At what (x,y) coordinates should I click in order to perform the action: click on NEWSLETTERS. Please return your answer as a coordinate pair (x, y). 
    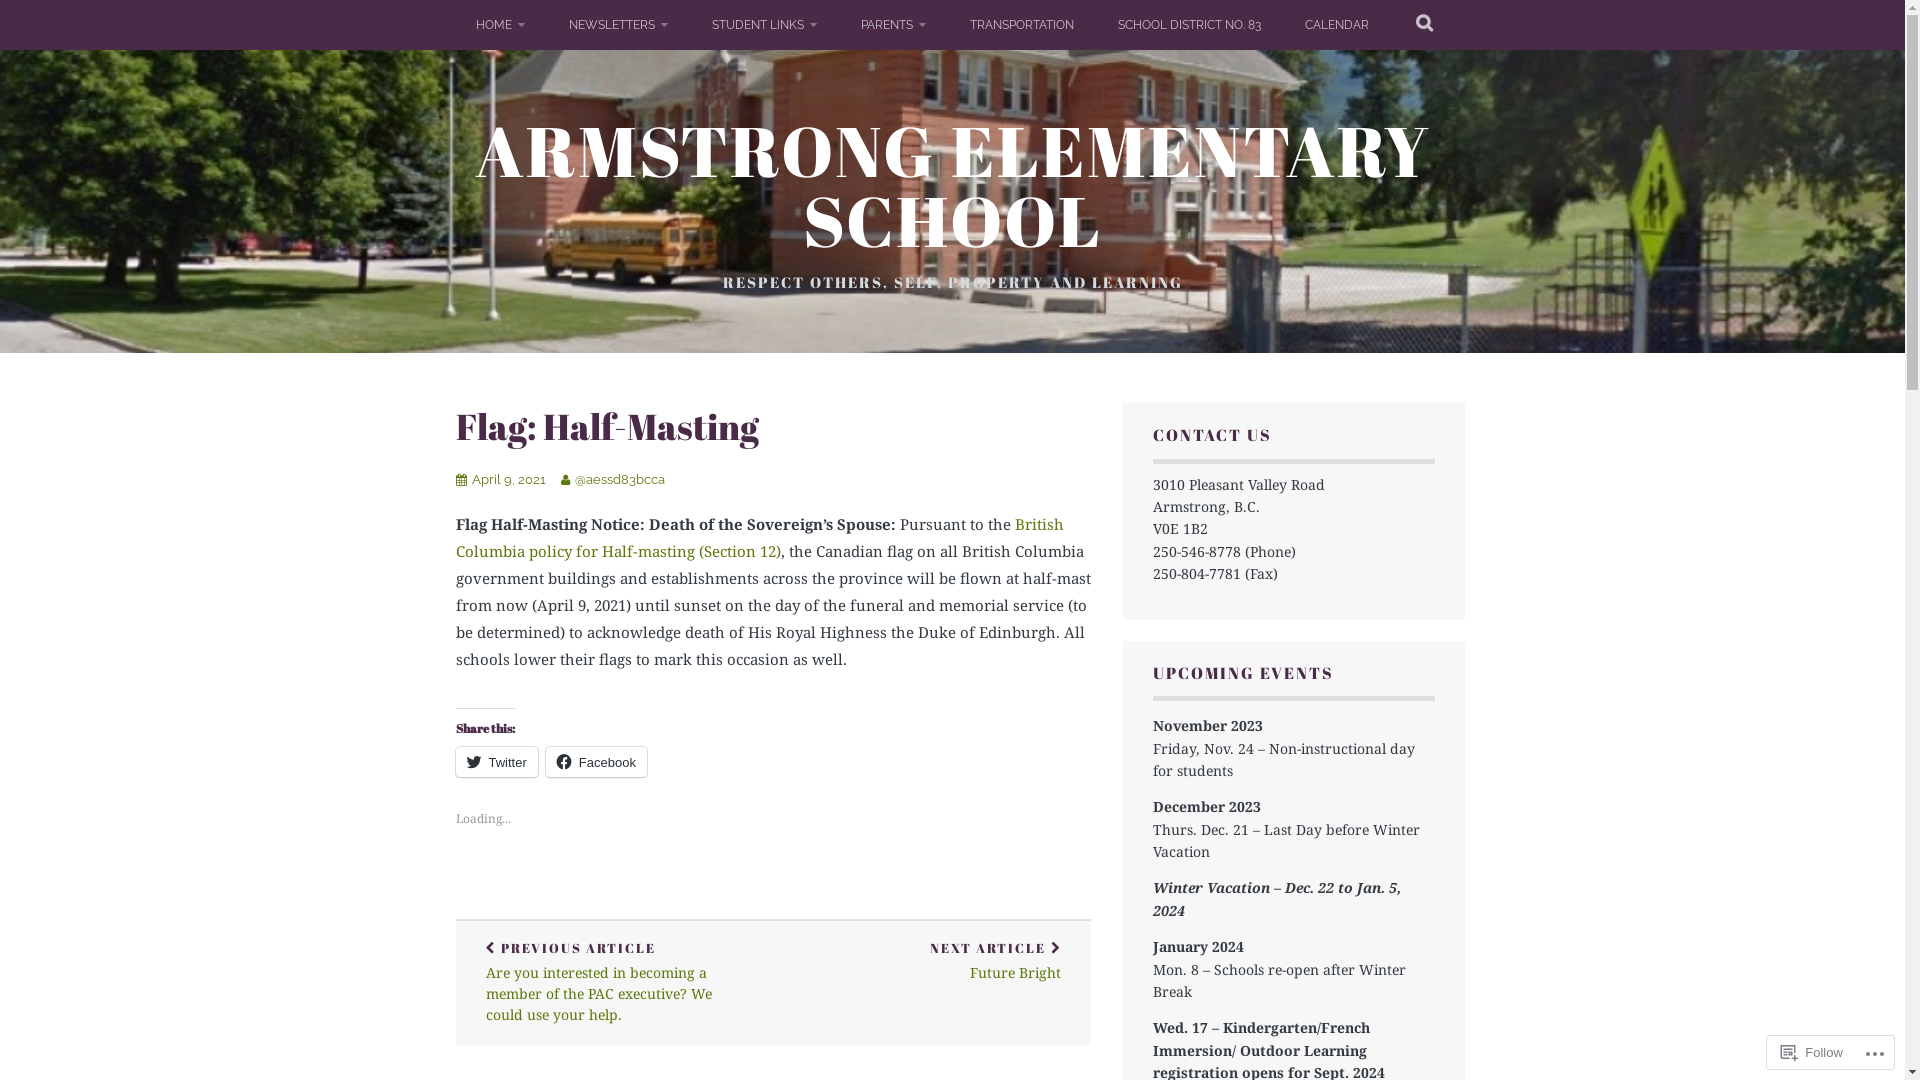
    Looking at the image, I should click on (618, 25).